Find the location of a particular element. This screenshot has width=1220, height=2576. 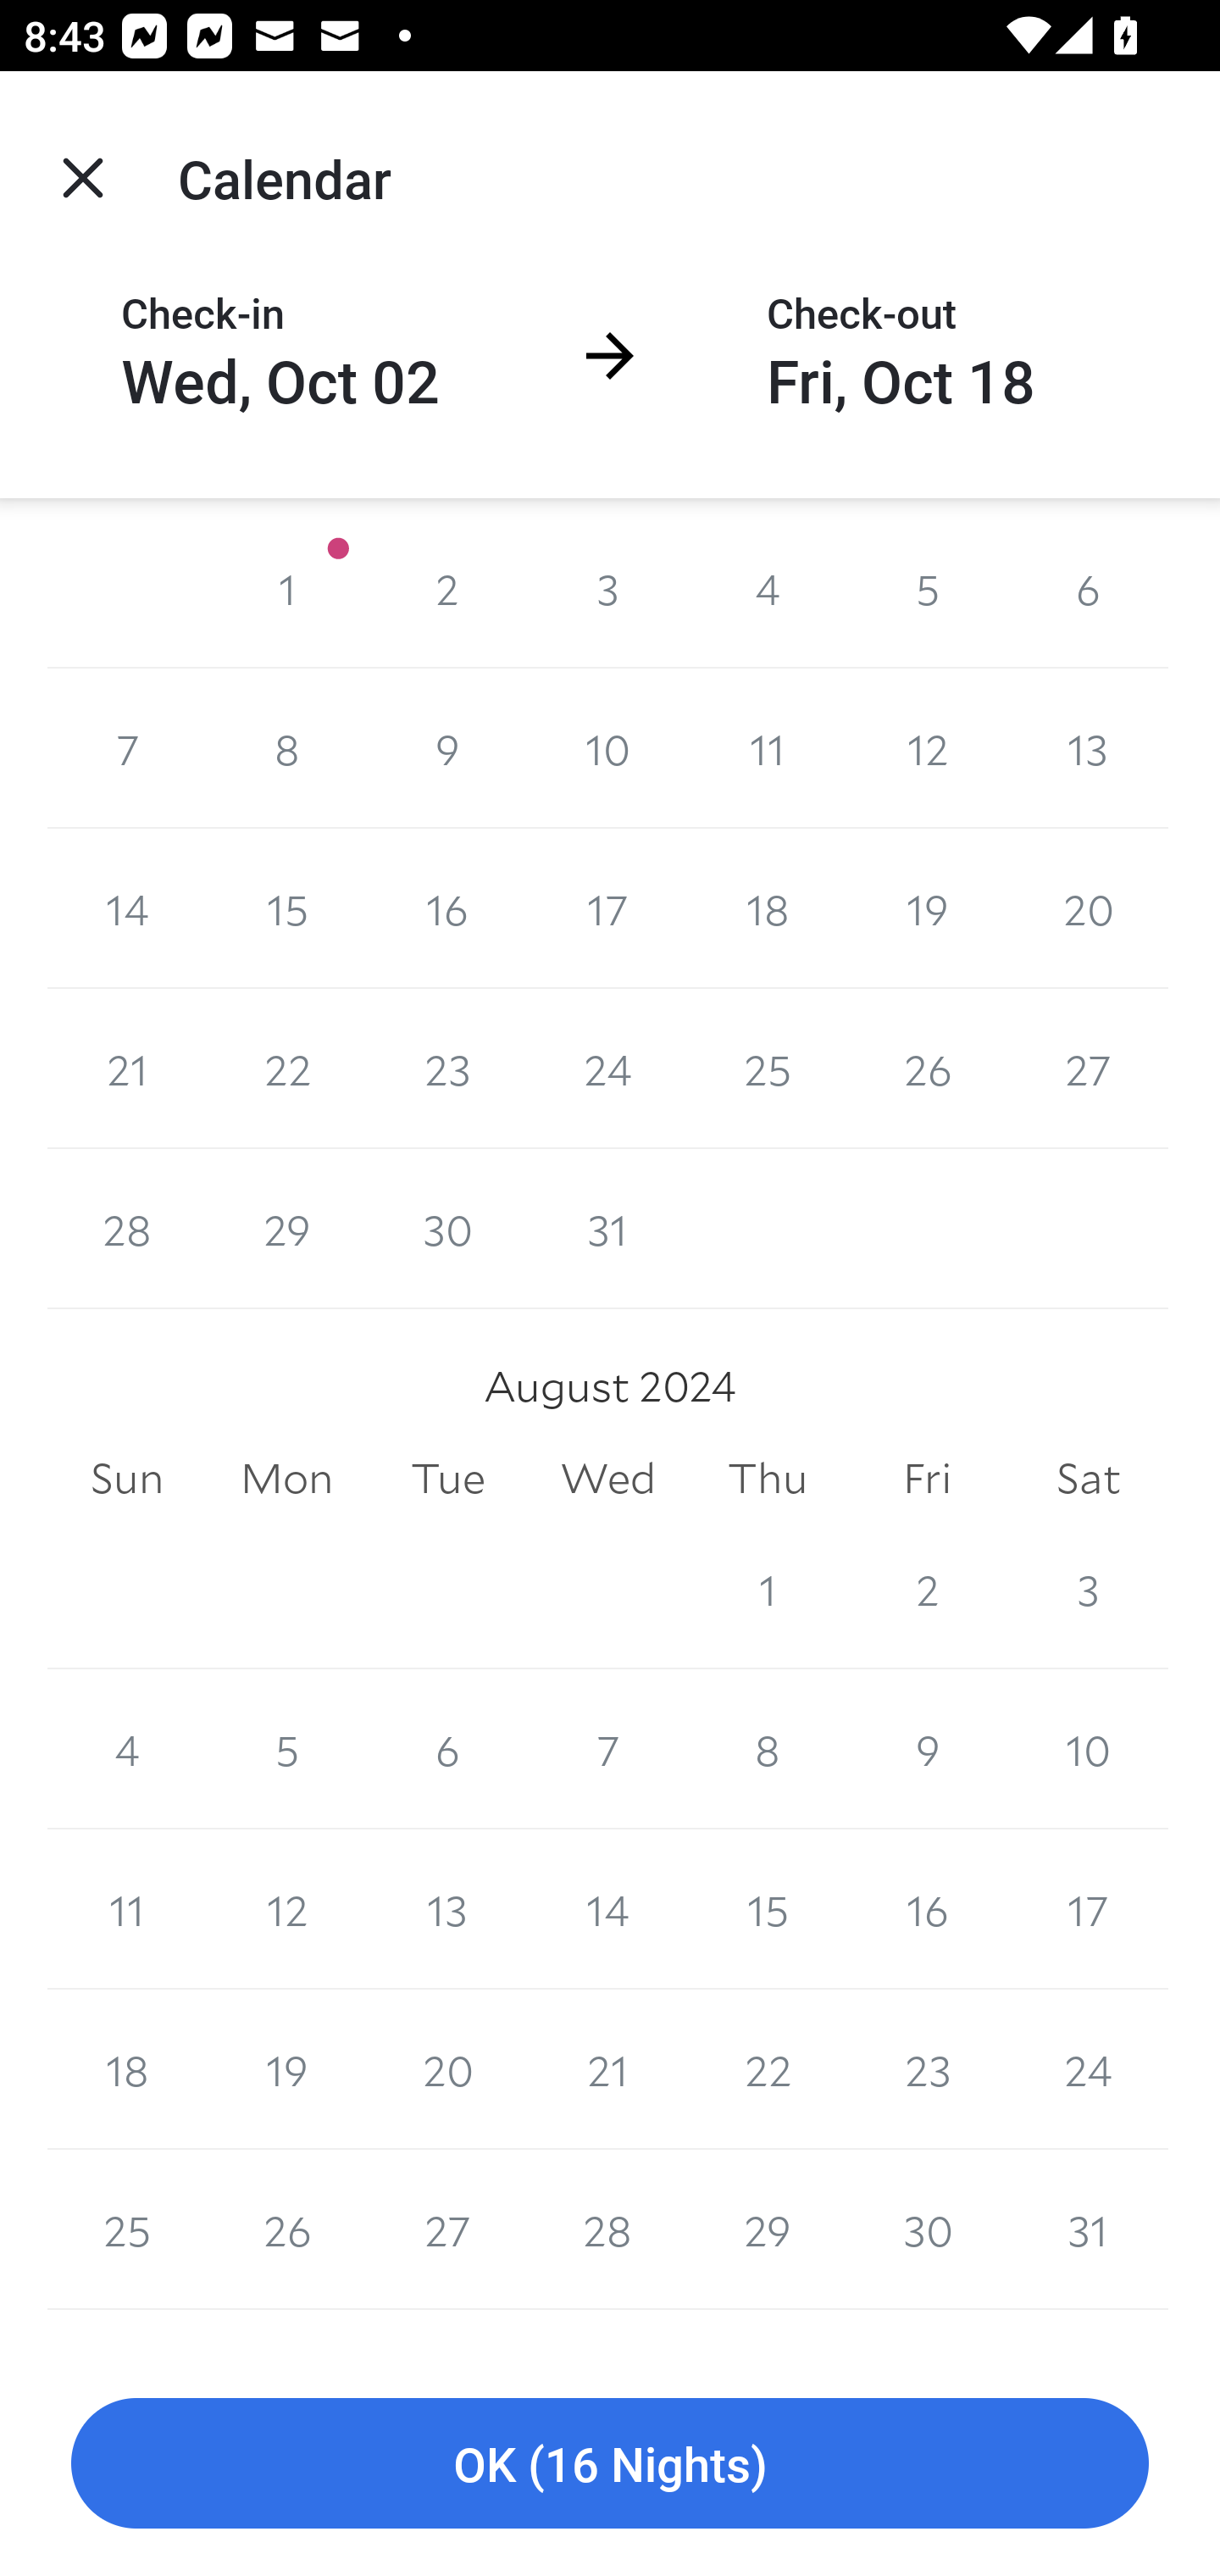

Tue is located at coordinates (447, 1478).